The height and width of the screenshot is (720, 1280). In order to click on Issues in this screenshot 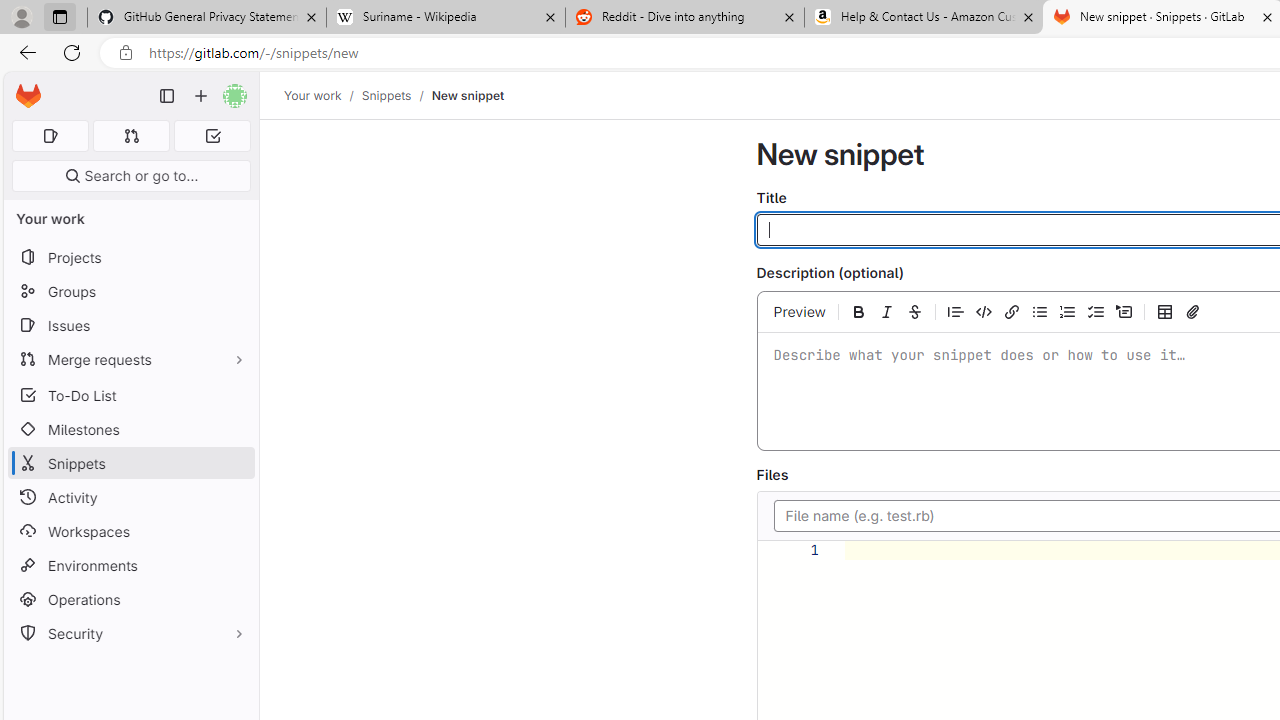, I will do `click(130, 325)`.